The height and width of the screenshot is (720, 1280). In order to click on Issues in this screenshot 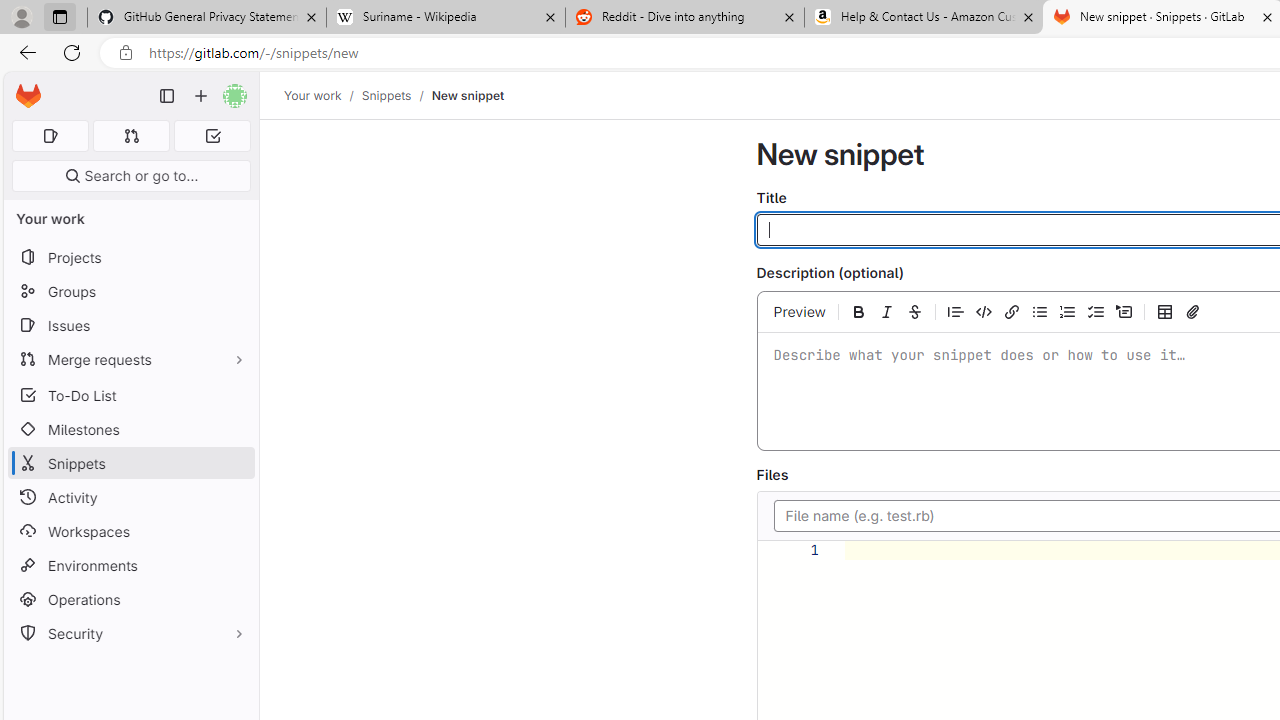, I will do `click(130, 325)`.